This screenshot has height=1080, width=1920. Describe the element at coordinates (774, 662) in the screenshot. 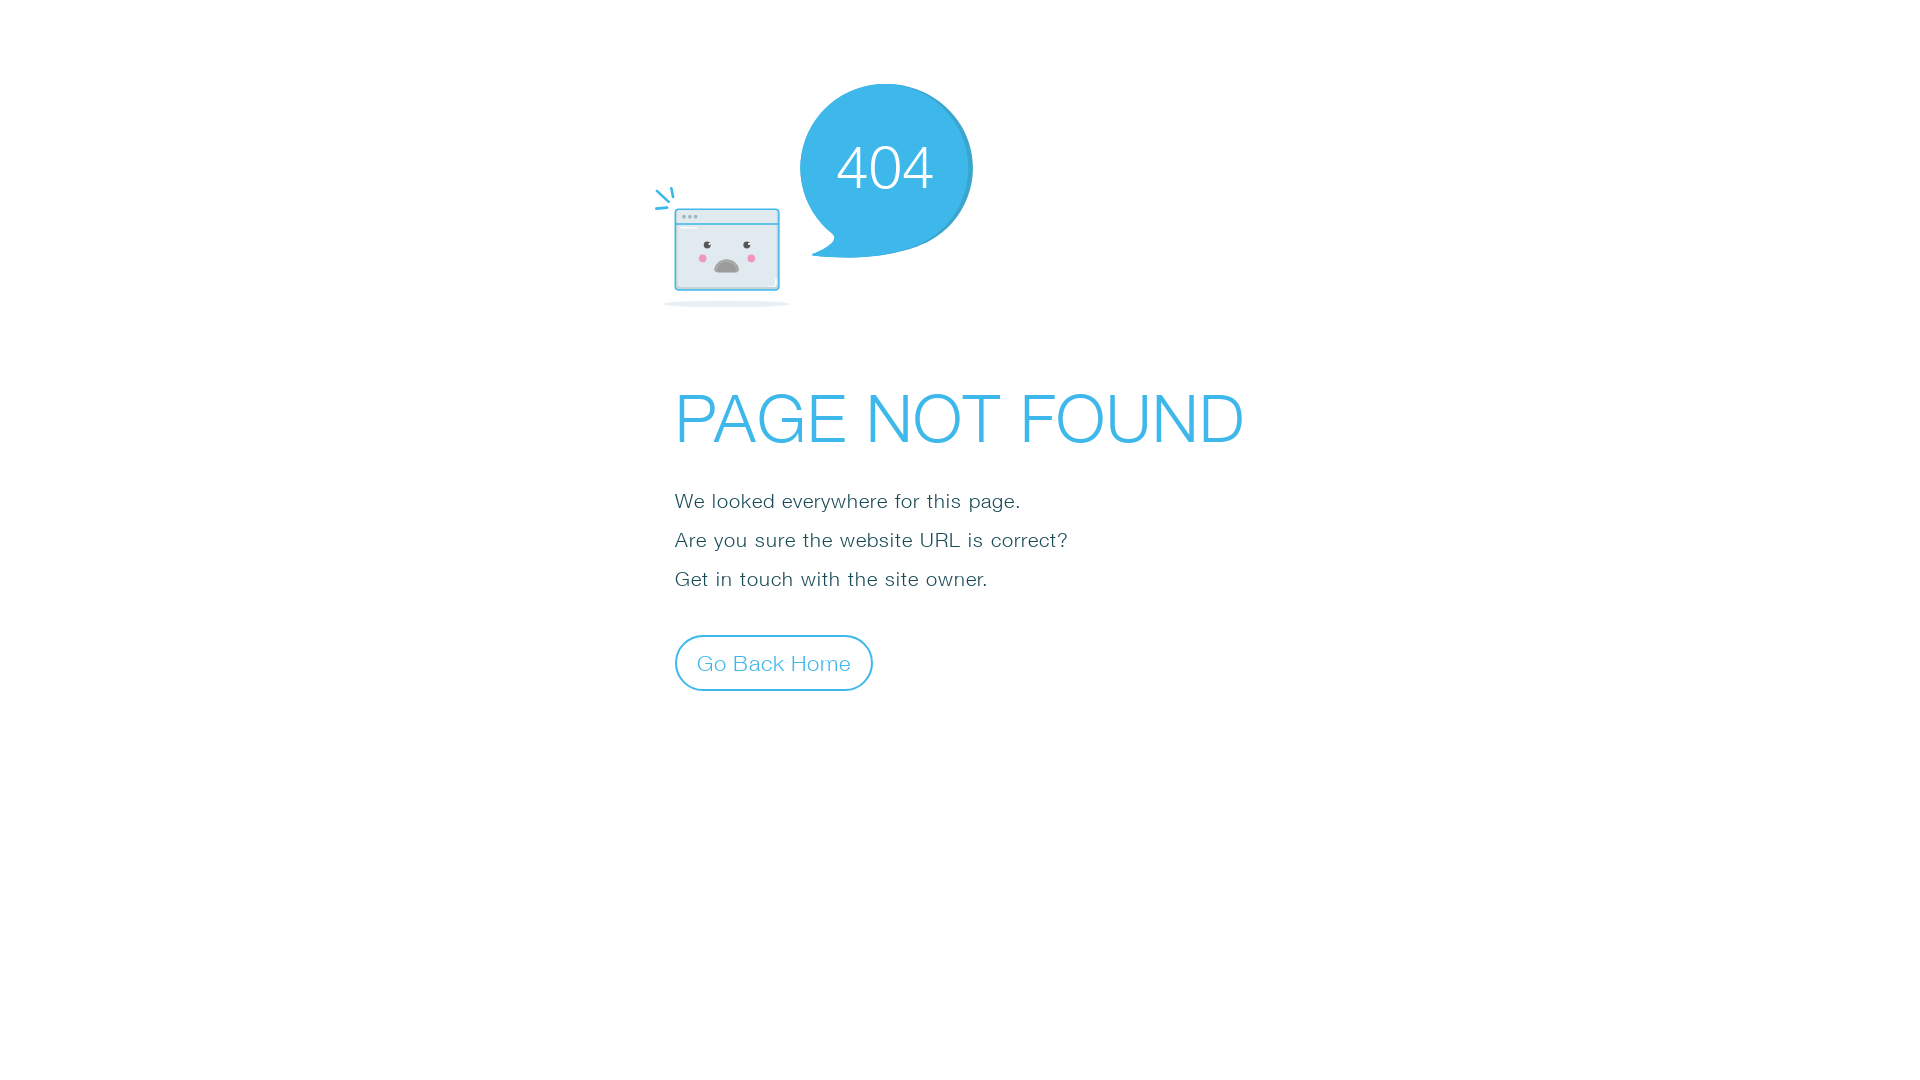

I see `Go Back Home` at that location.